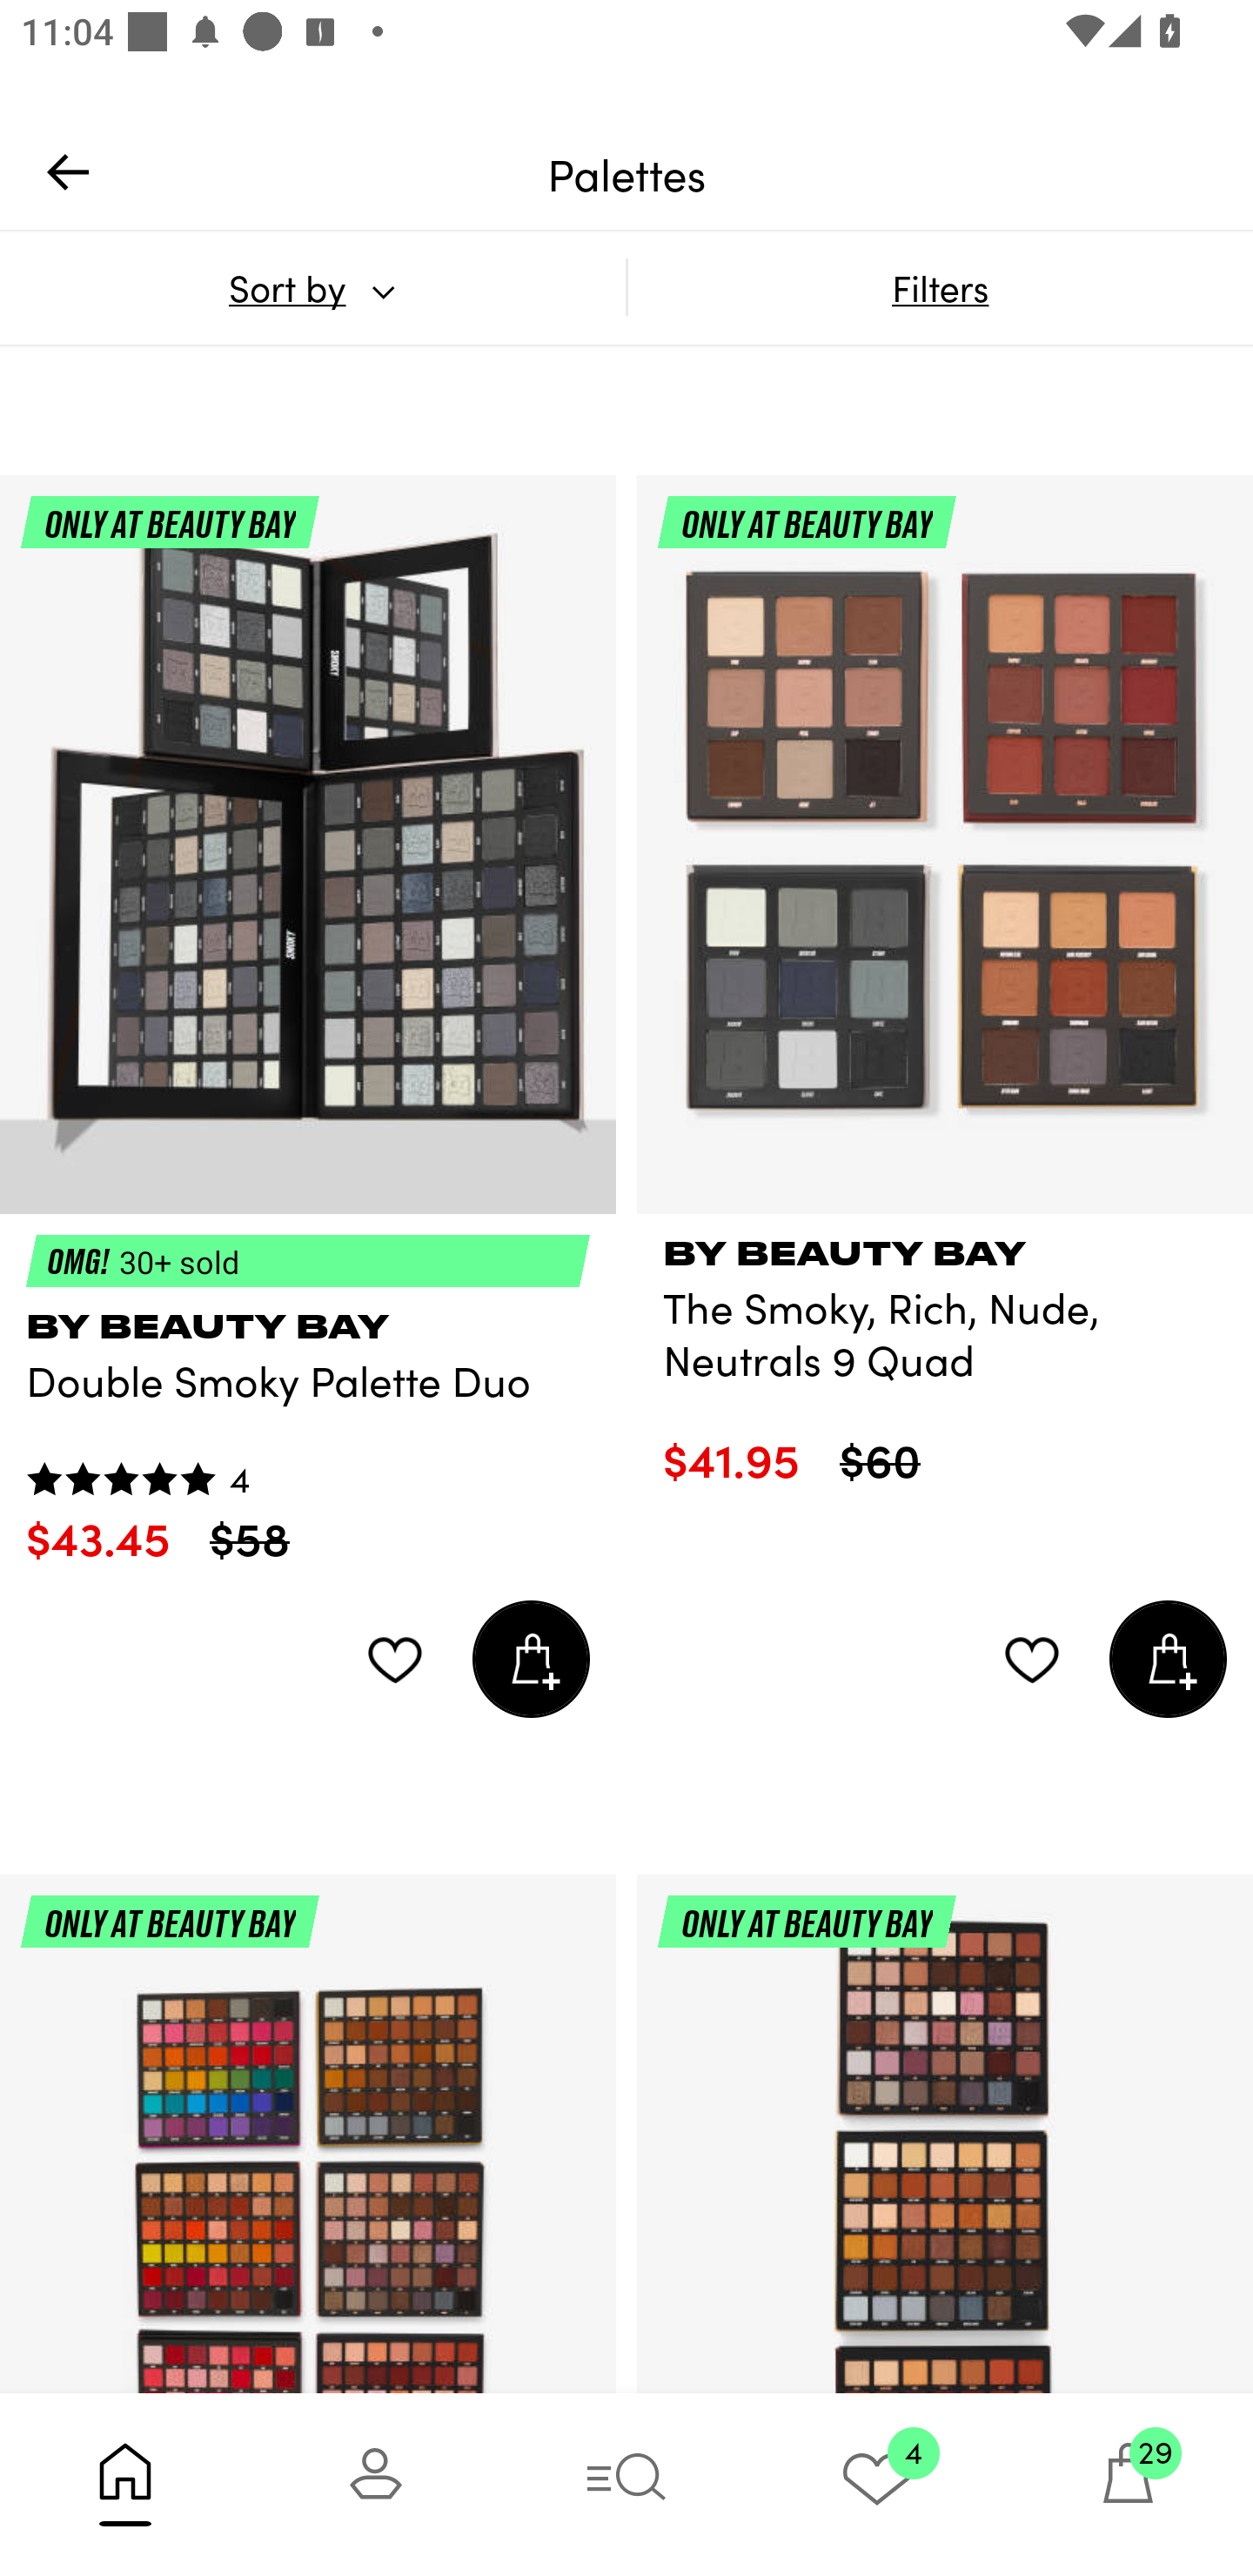 The width and height of the screenshot is (1253, 2576). What do you see at coordinates (312, 287) in the screenshot?
I see `Sort by` at bounding box center [312, 287].